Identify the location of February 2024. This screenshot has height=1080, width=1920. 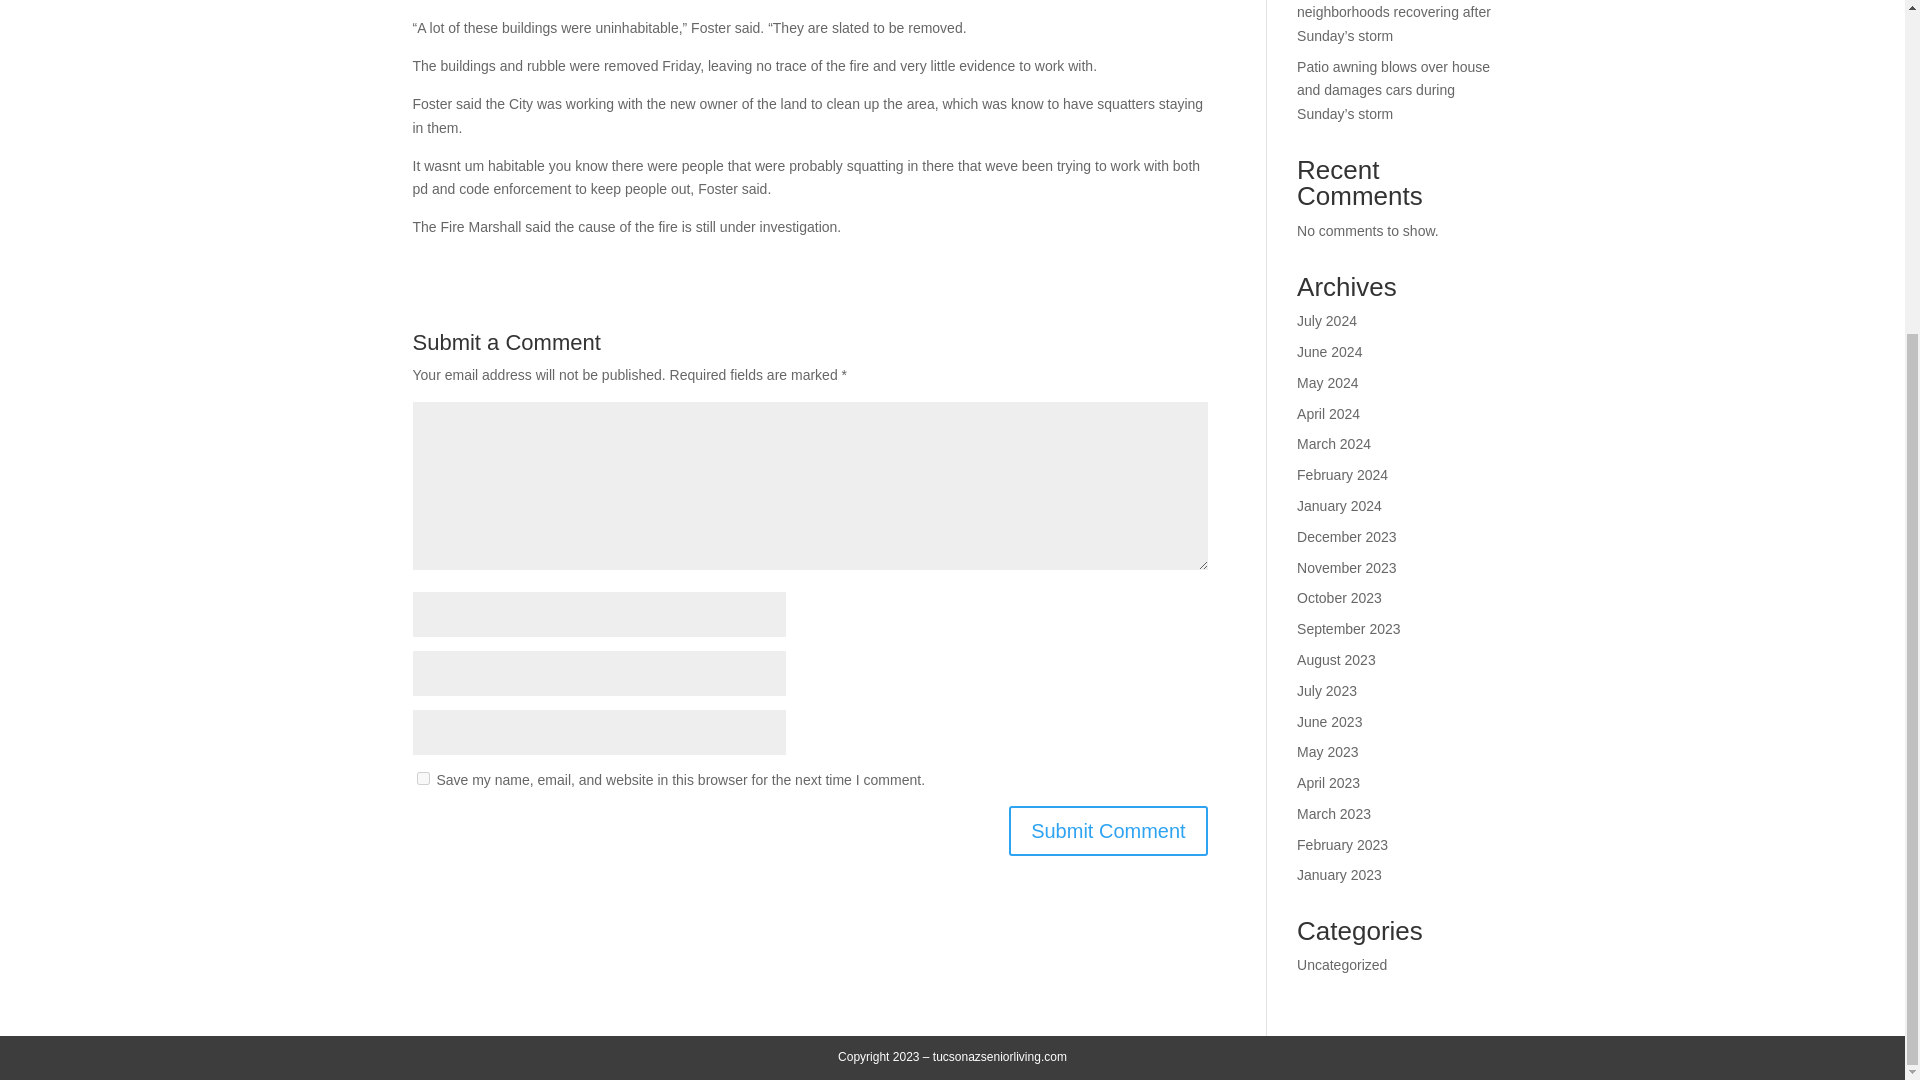
(1342, 474).